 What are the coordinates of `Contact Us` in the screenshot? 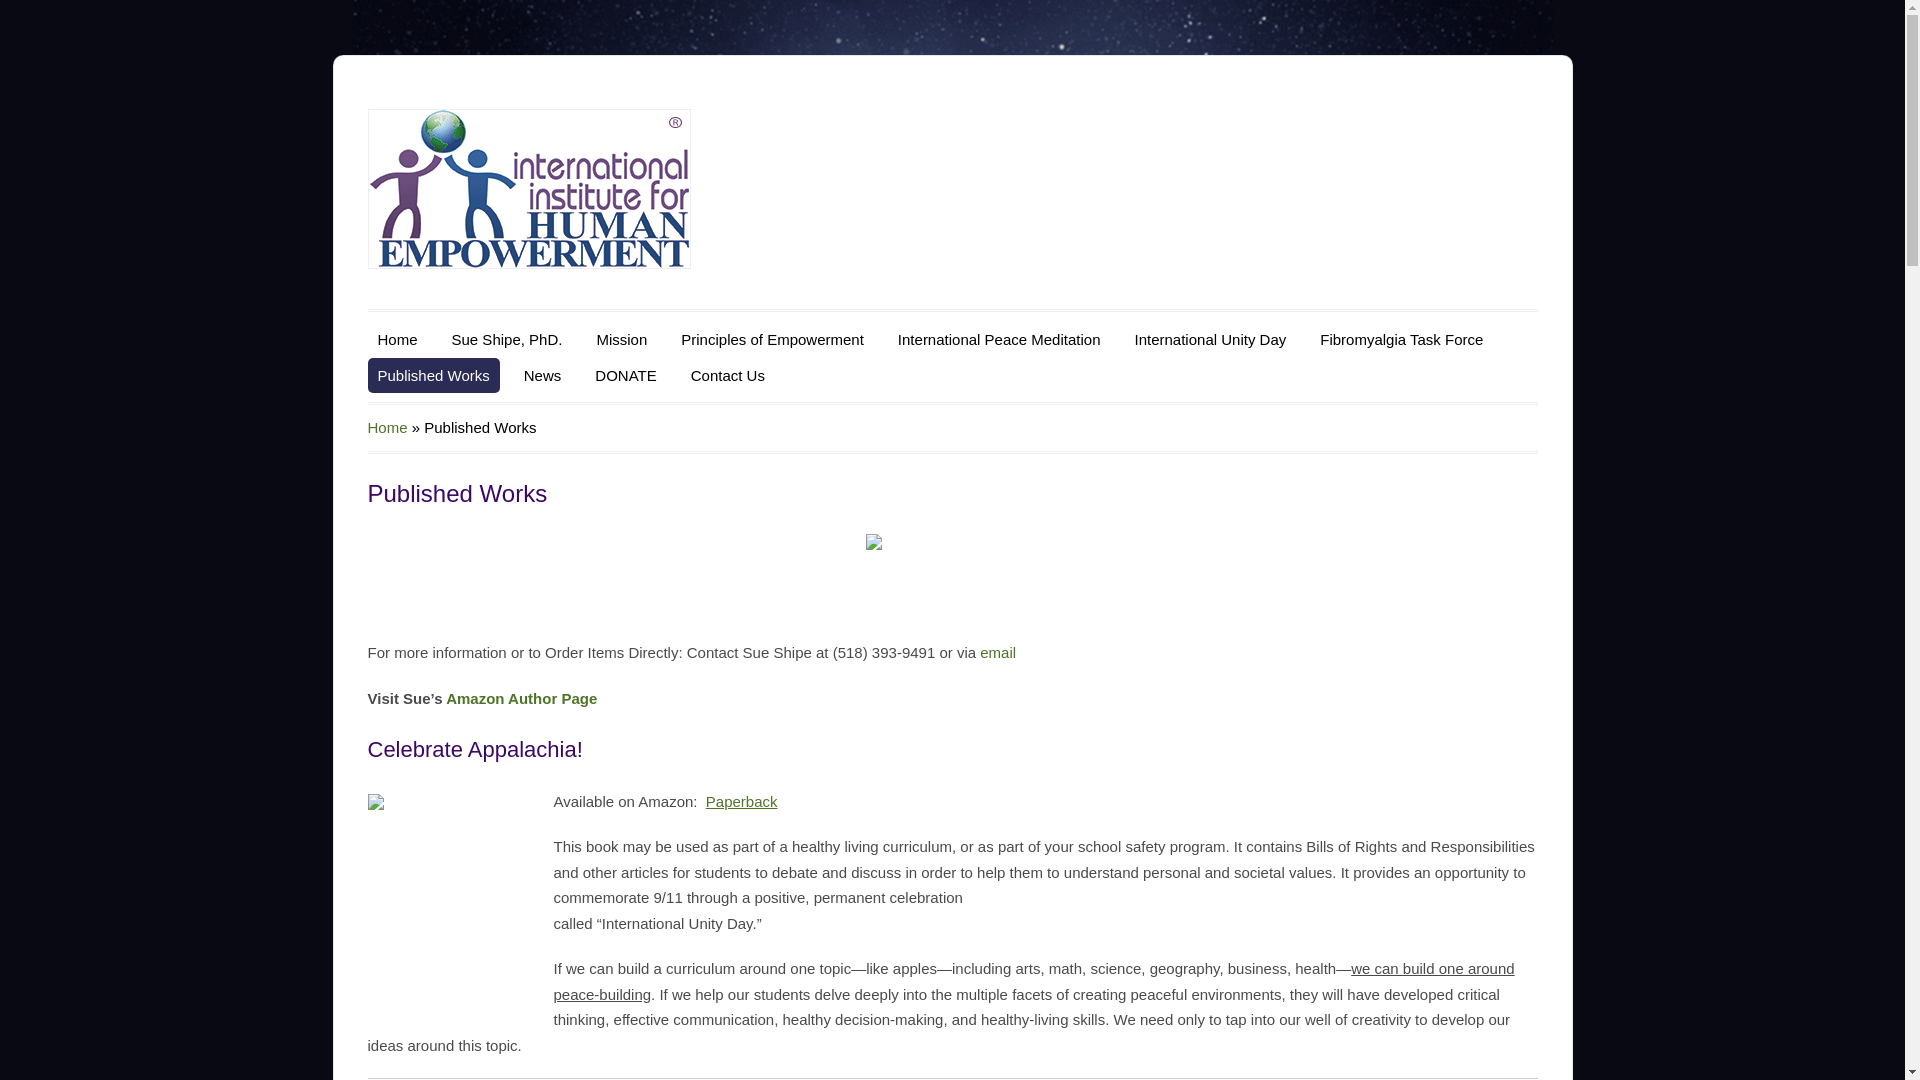 It's located at (728, 376).